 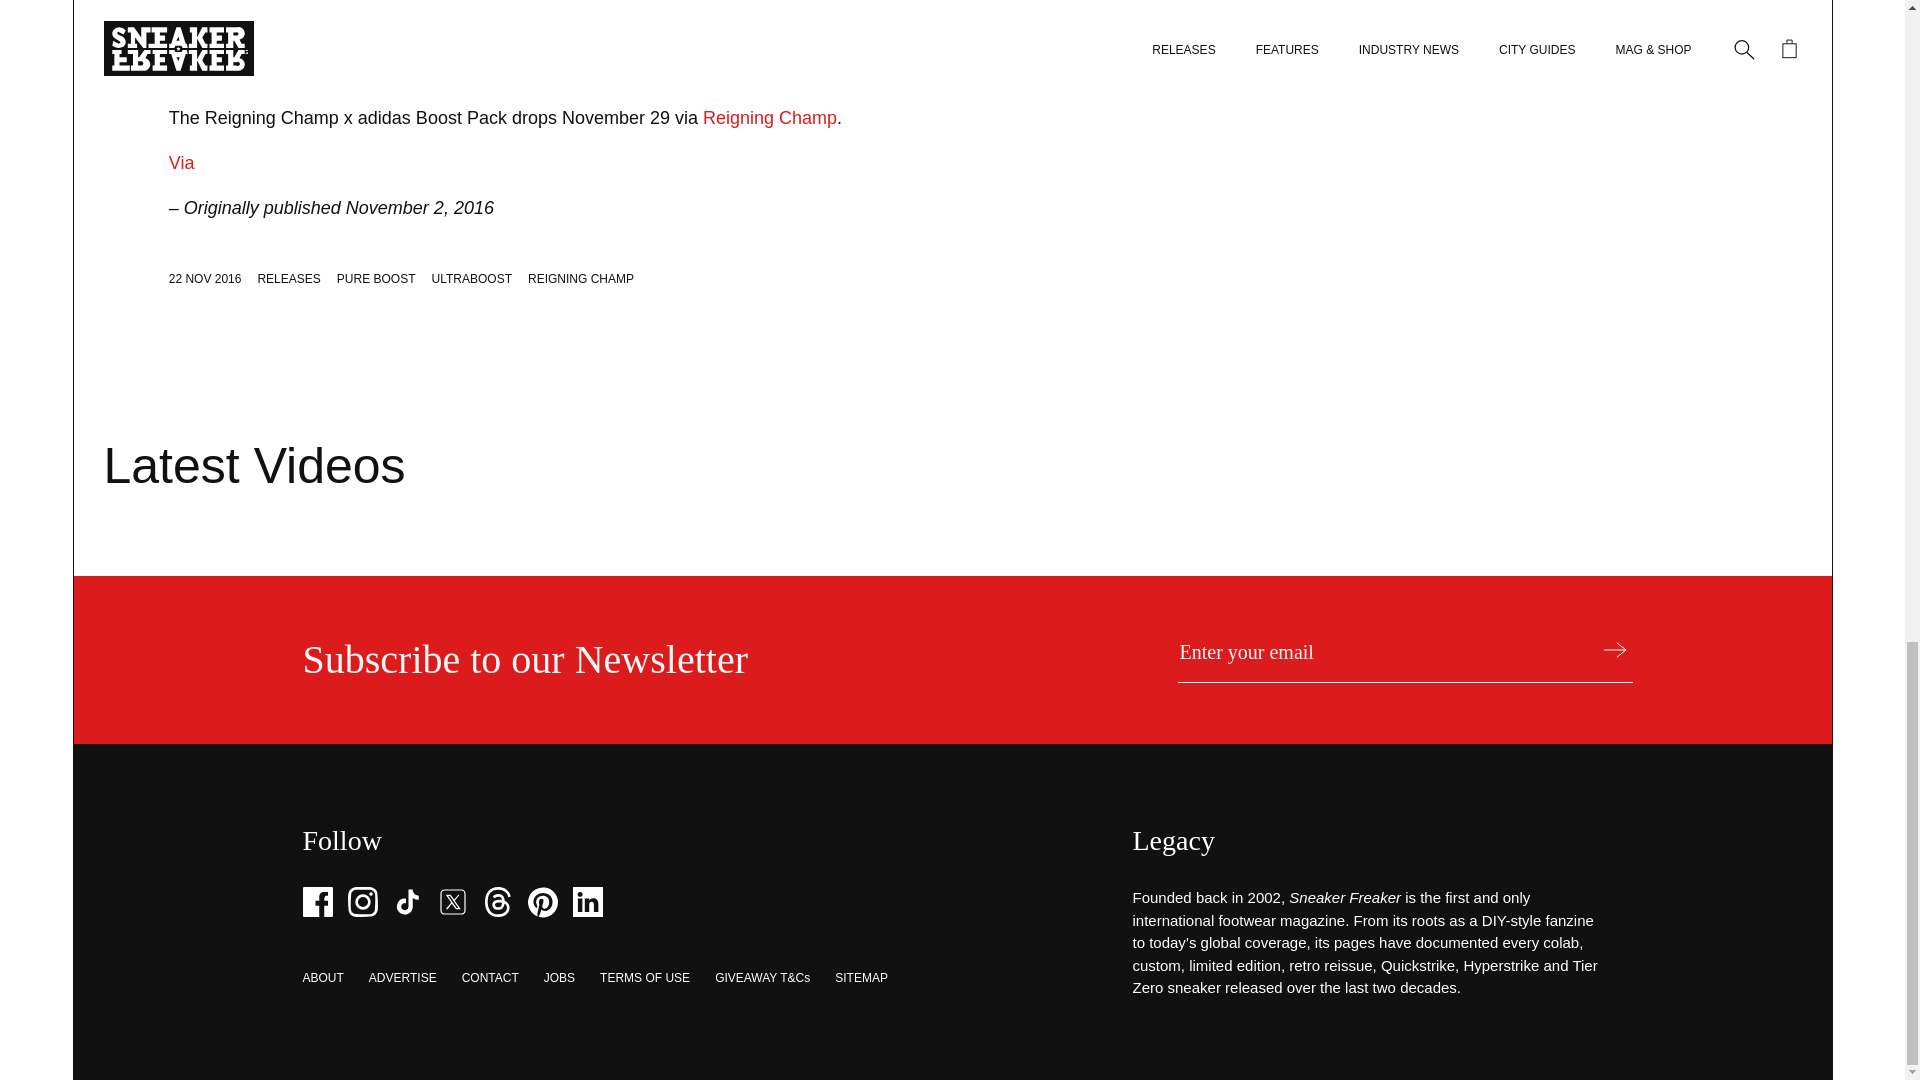 I want to click on REIGNING CHAMP, so click(x=580, y=279).